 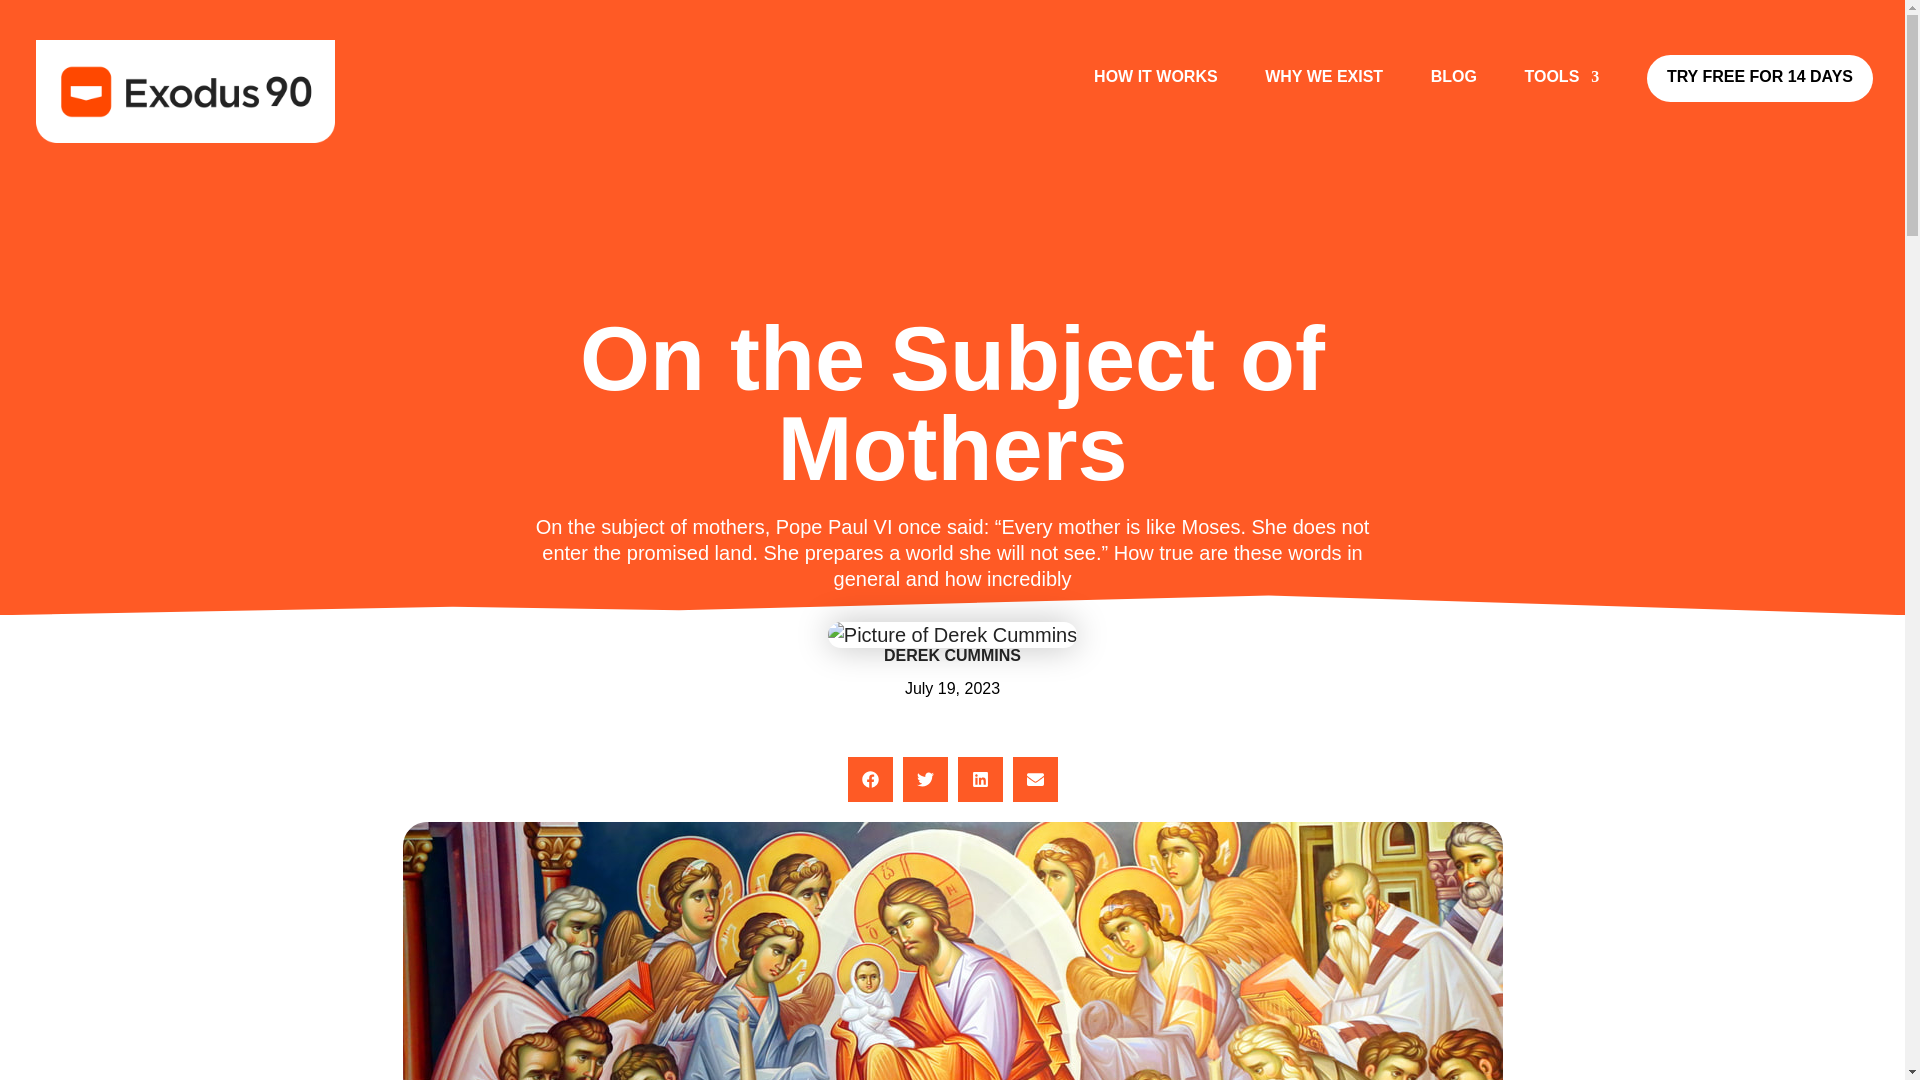 I want to click on Back to all articles, so click(x=952, y=141).